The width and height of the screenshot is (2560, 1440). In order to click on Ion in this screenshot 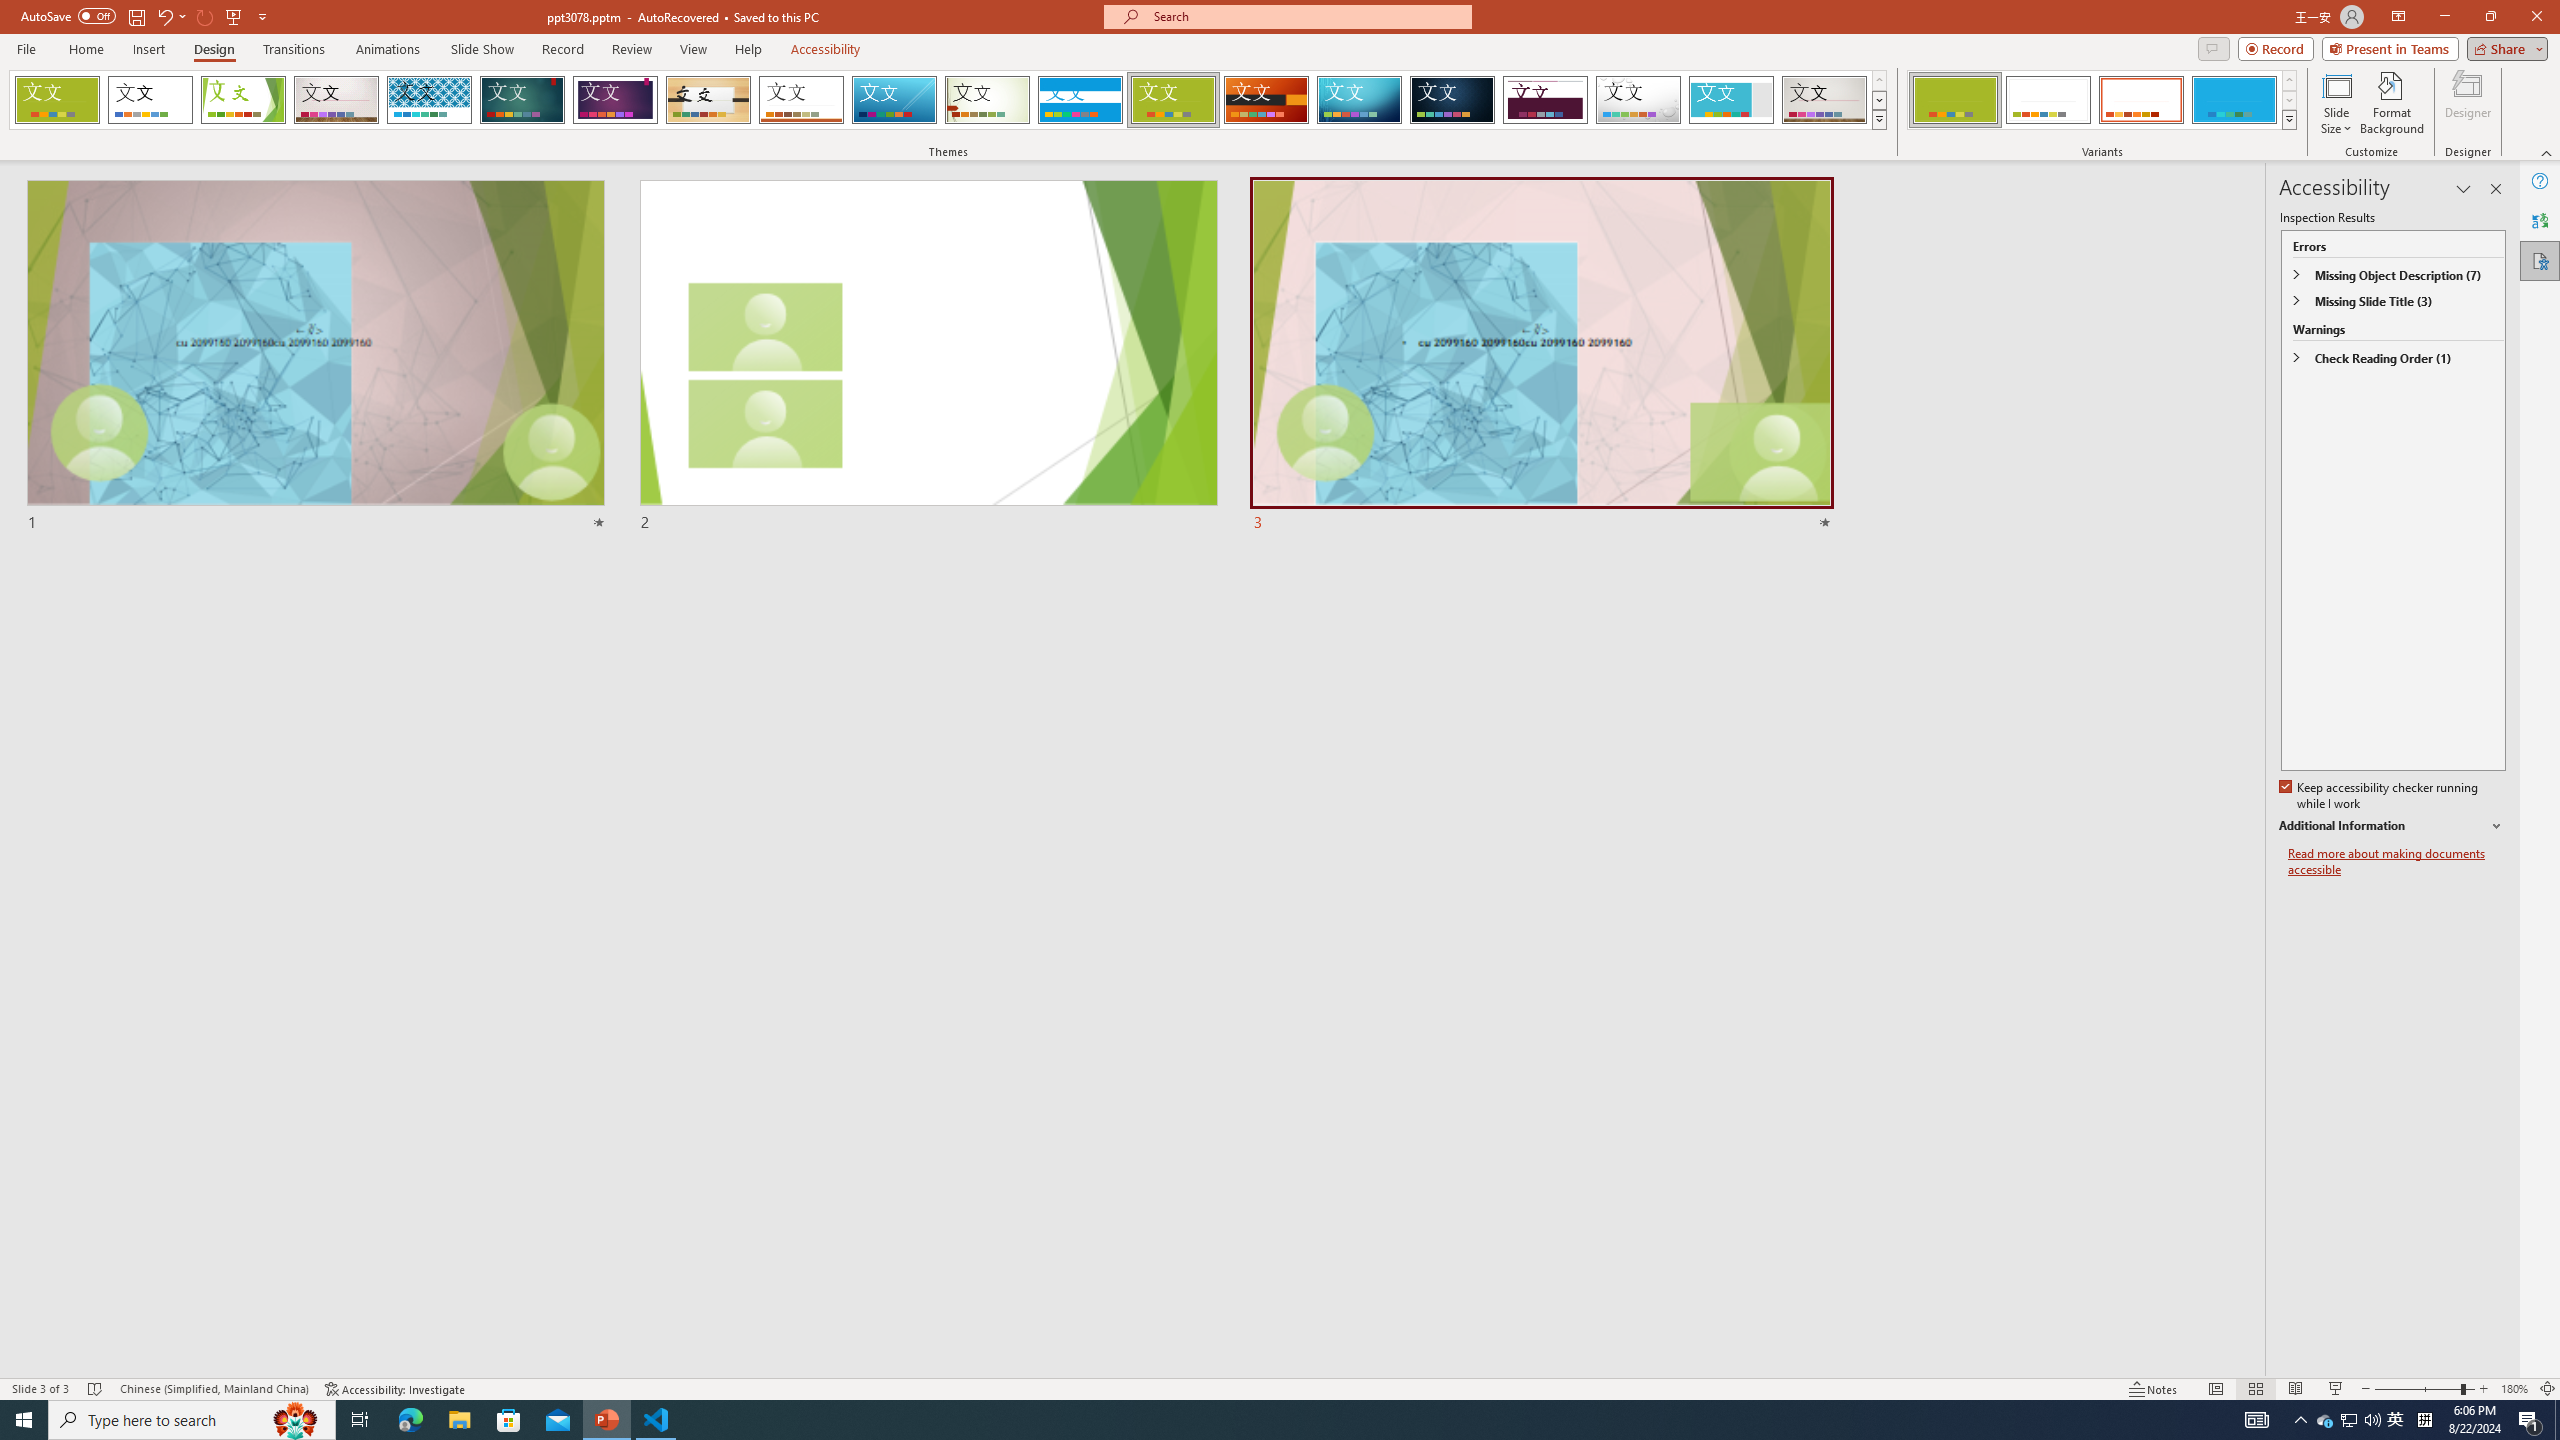, I will do `click(522, 100)`.